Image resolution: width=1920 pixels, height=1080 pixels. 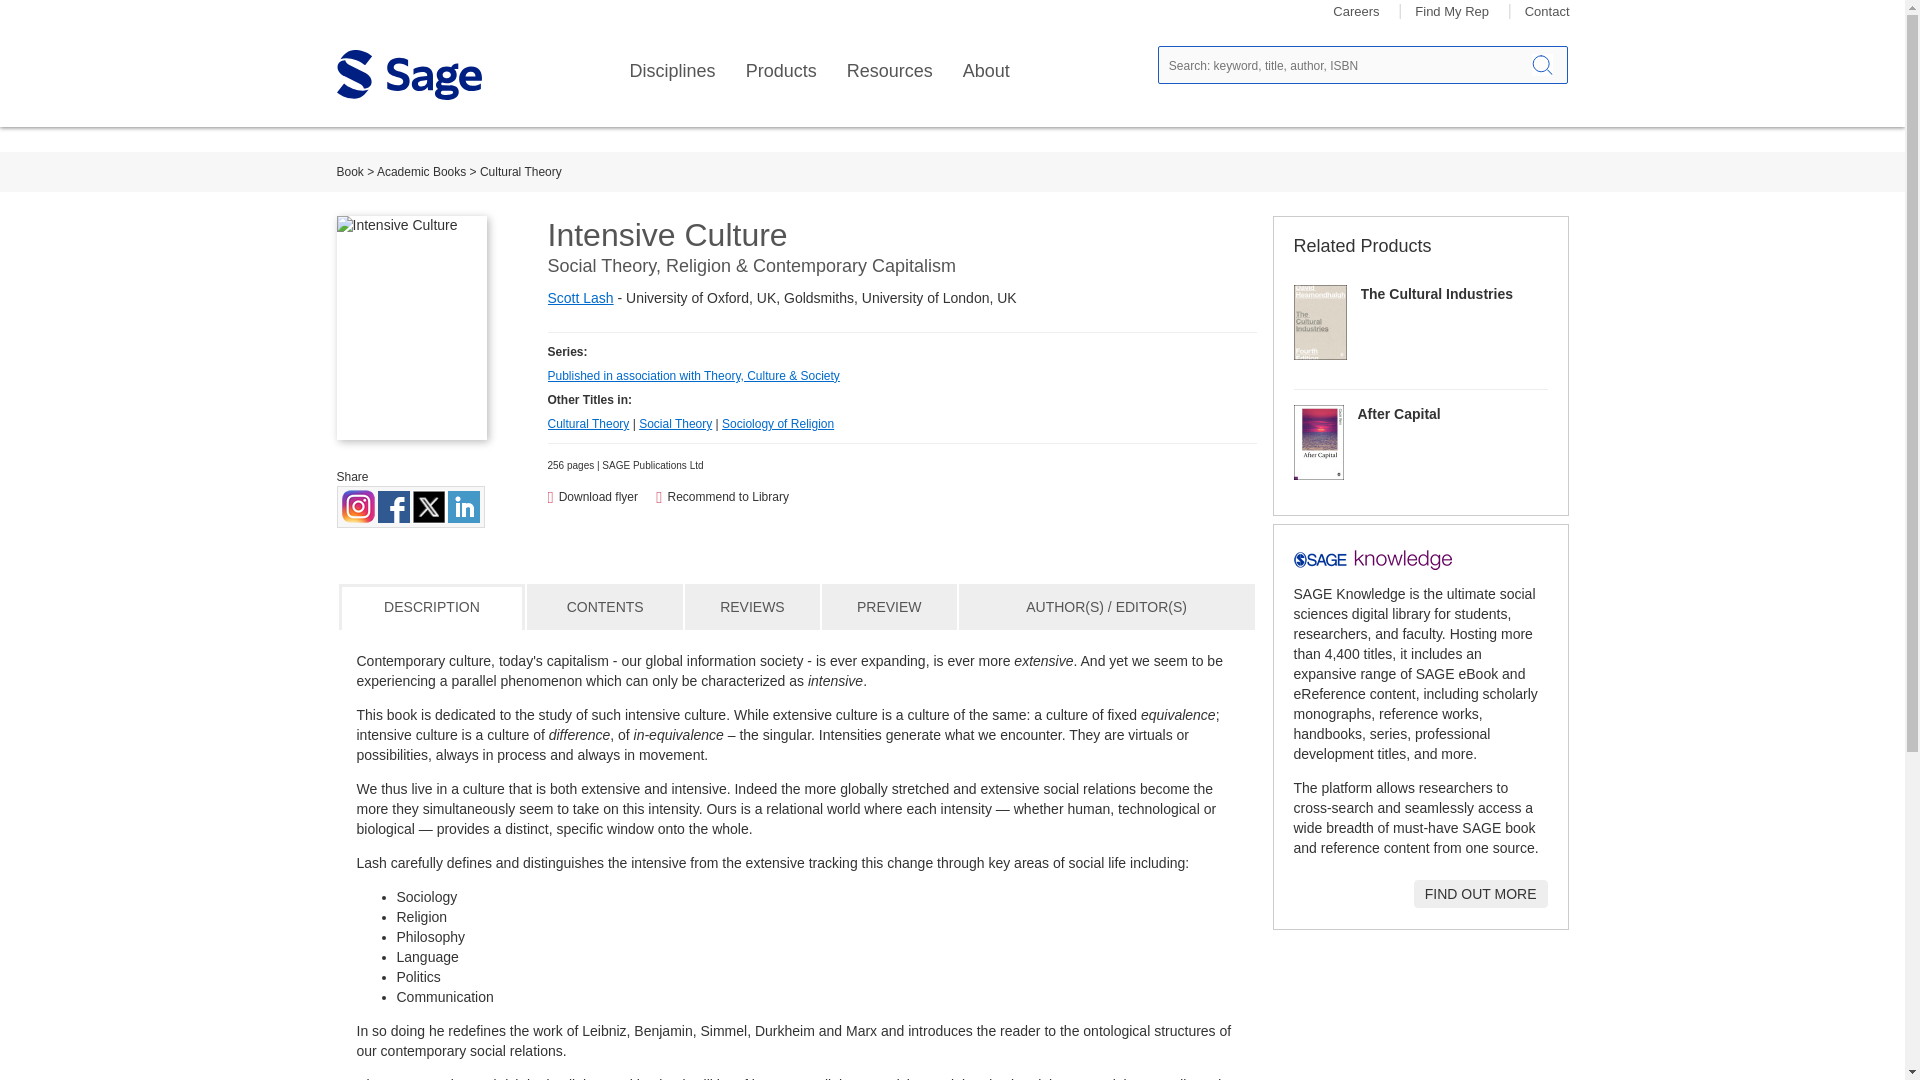 What do you see at coordinates (408, 74) in the screenshot?
I see `Sage logo: link back to homepage` at bounding box center [408, 74].